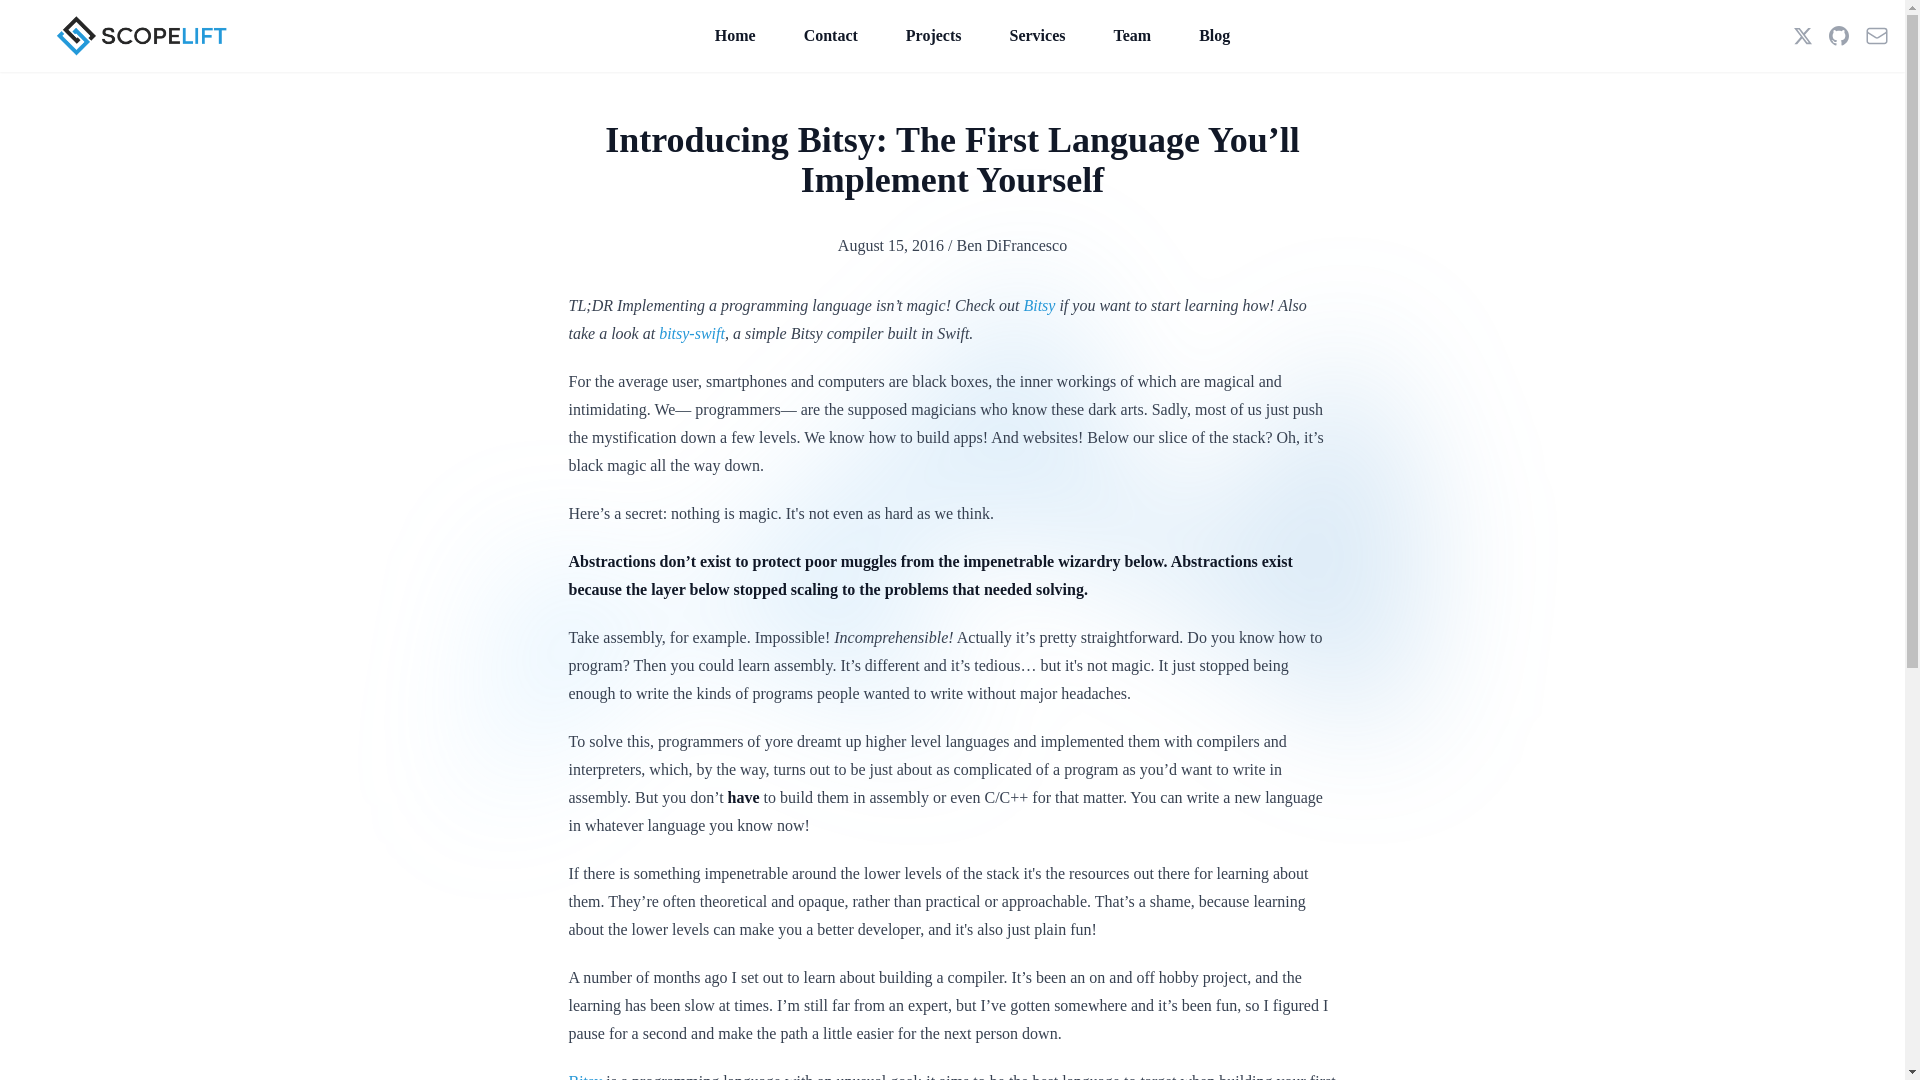 This screenshot has height=1080, width=1920. I want to click on Team, so click(1132, 35).